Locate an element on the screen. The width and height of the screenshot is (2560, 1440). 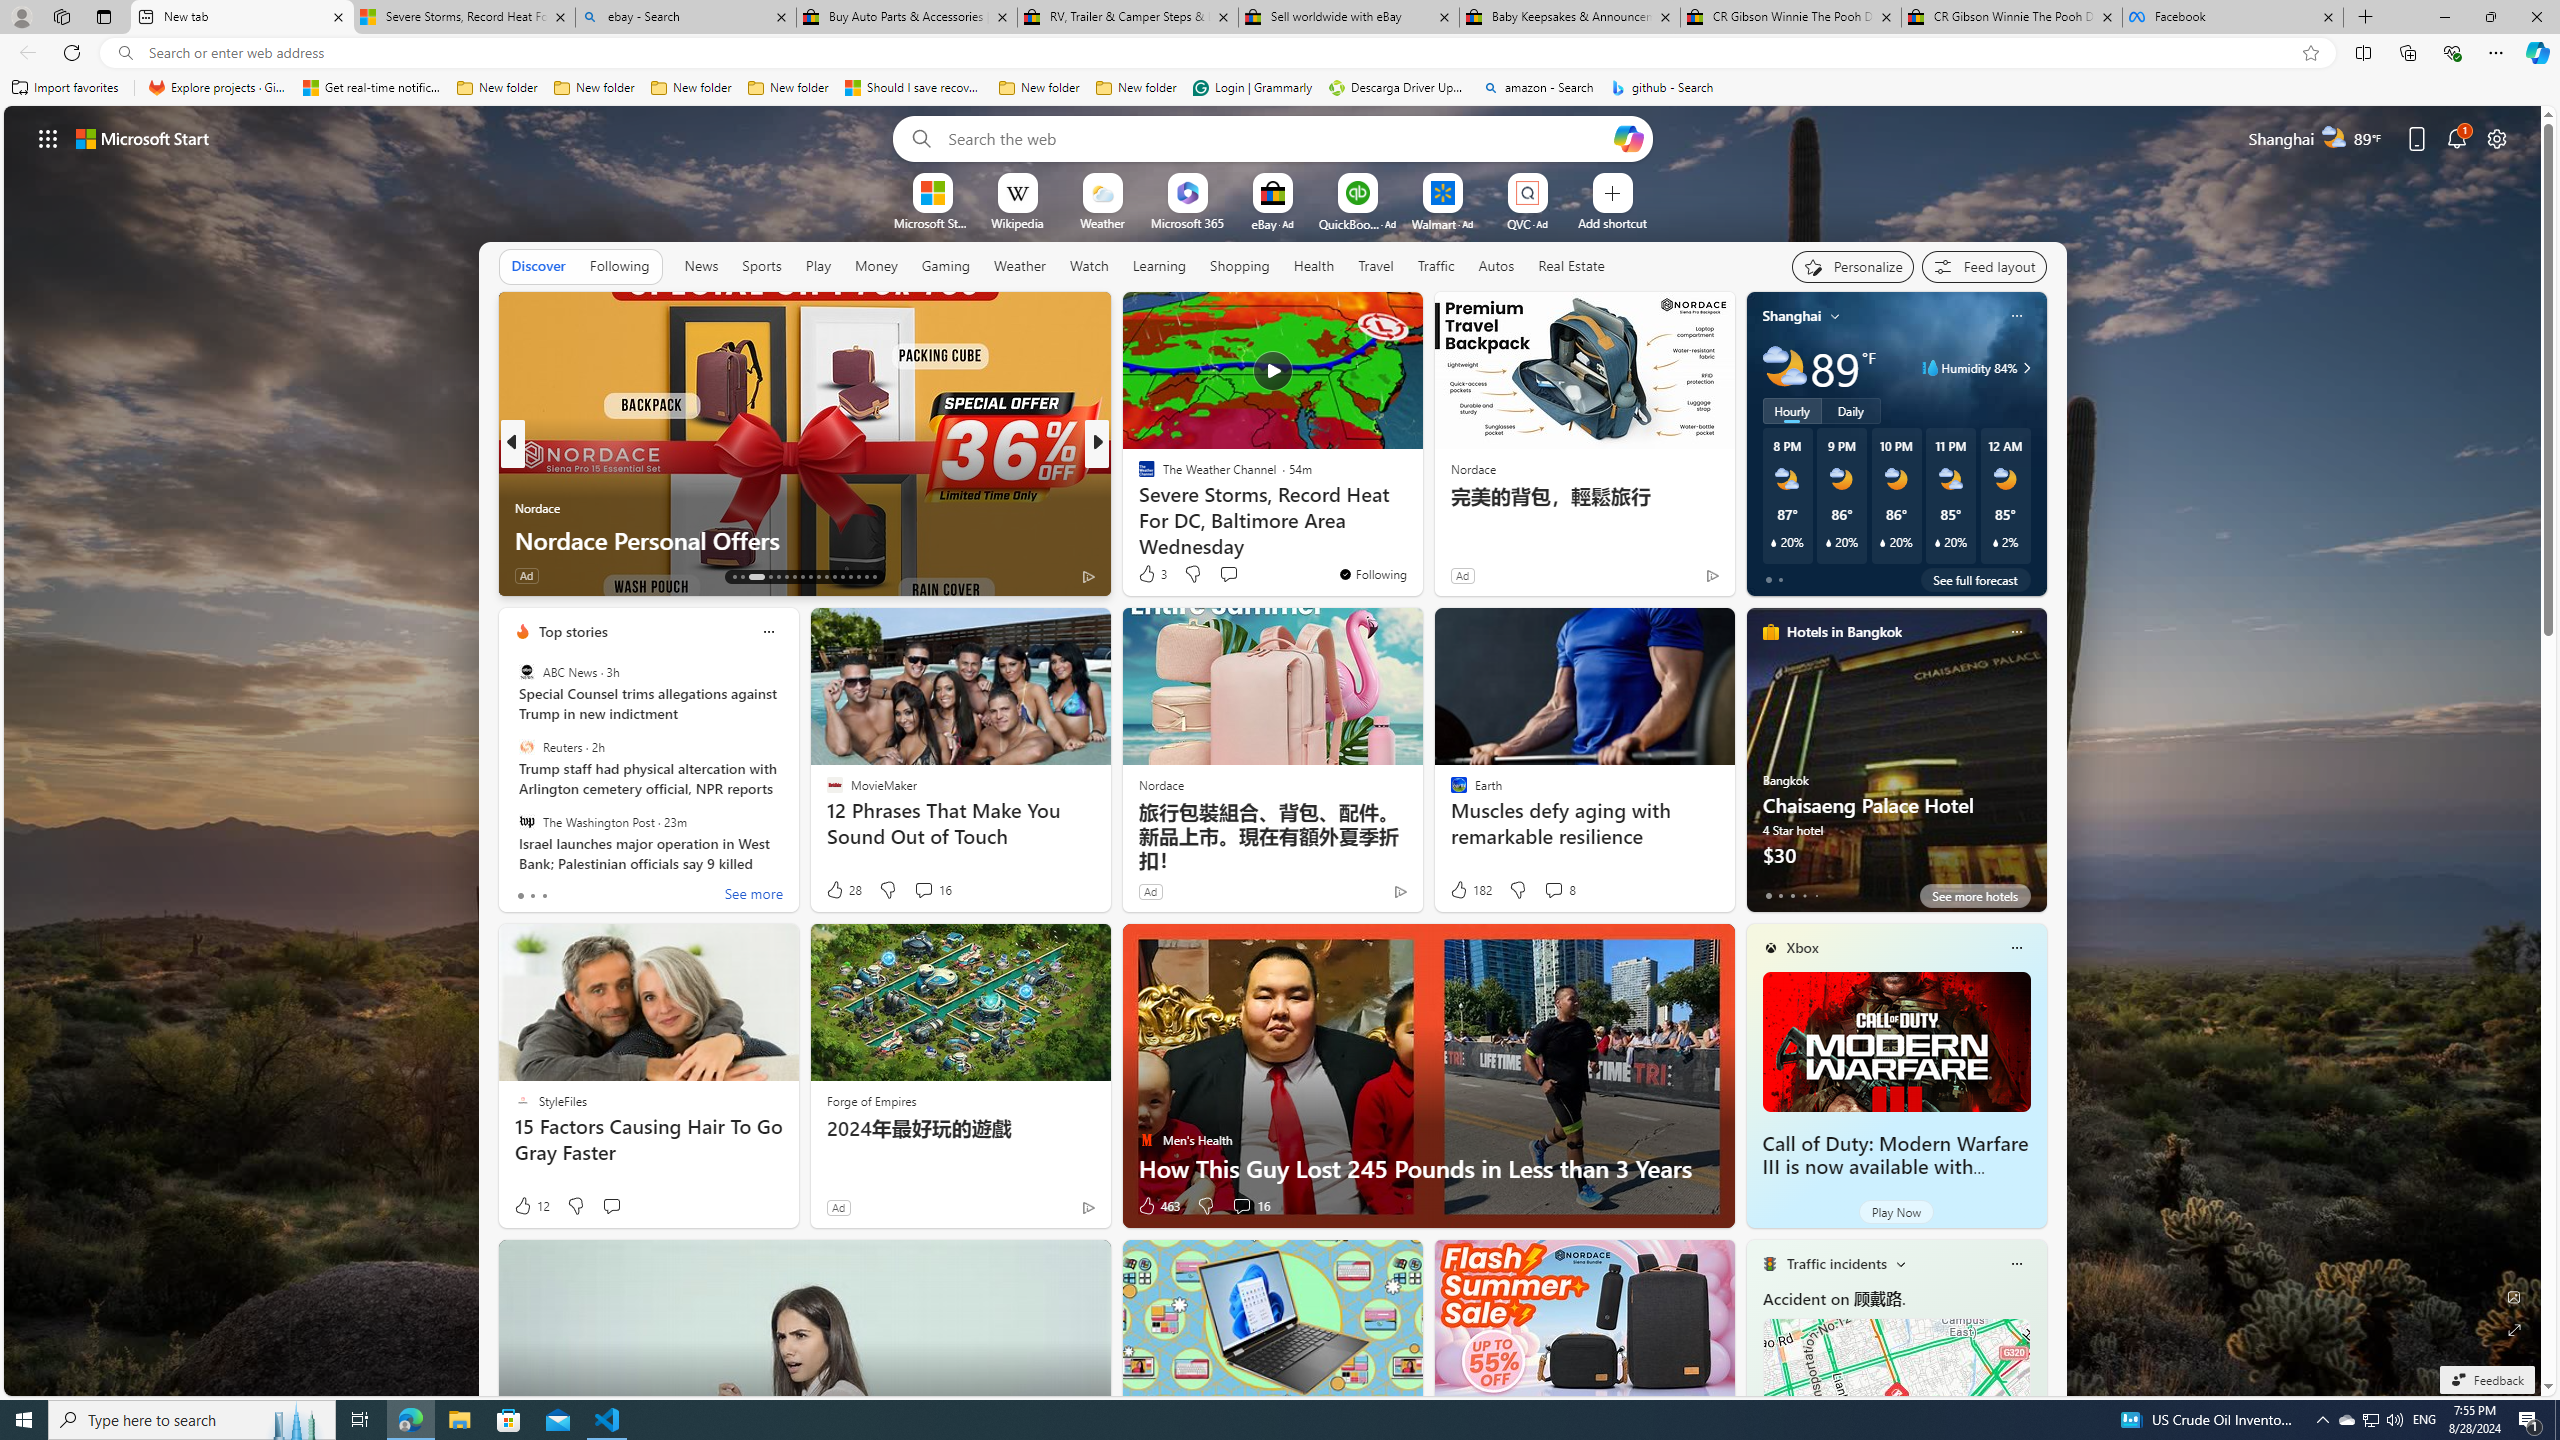
AutomationID: tab-19 is located at coordinates (794, 577).